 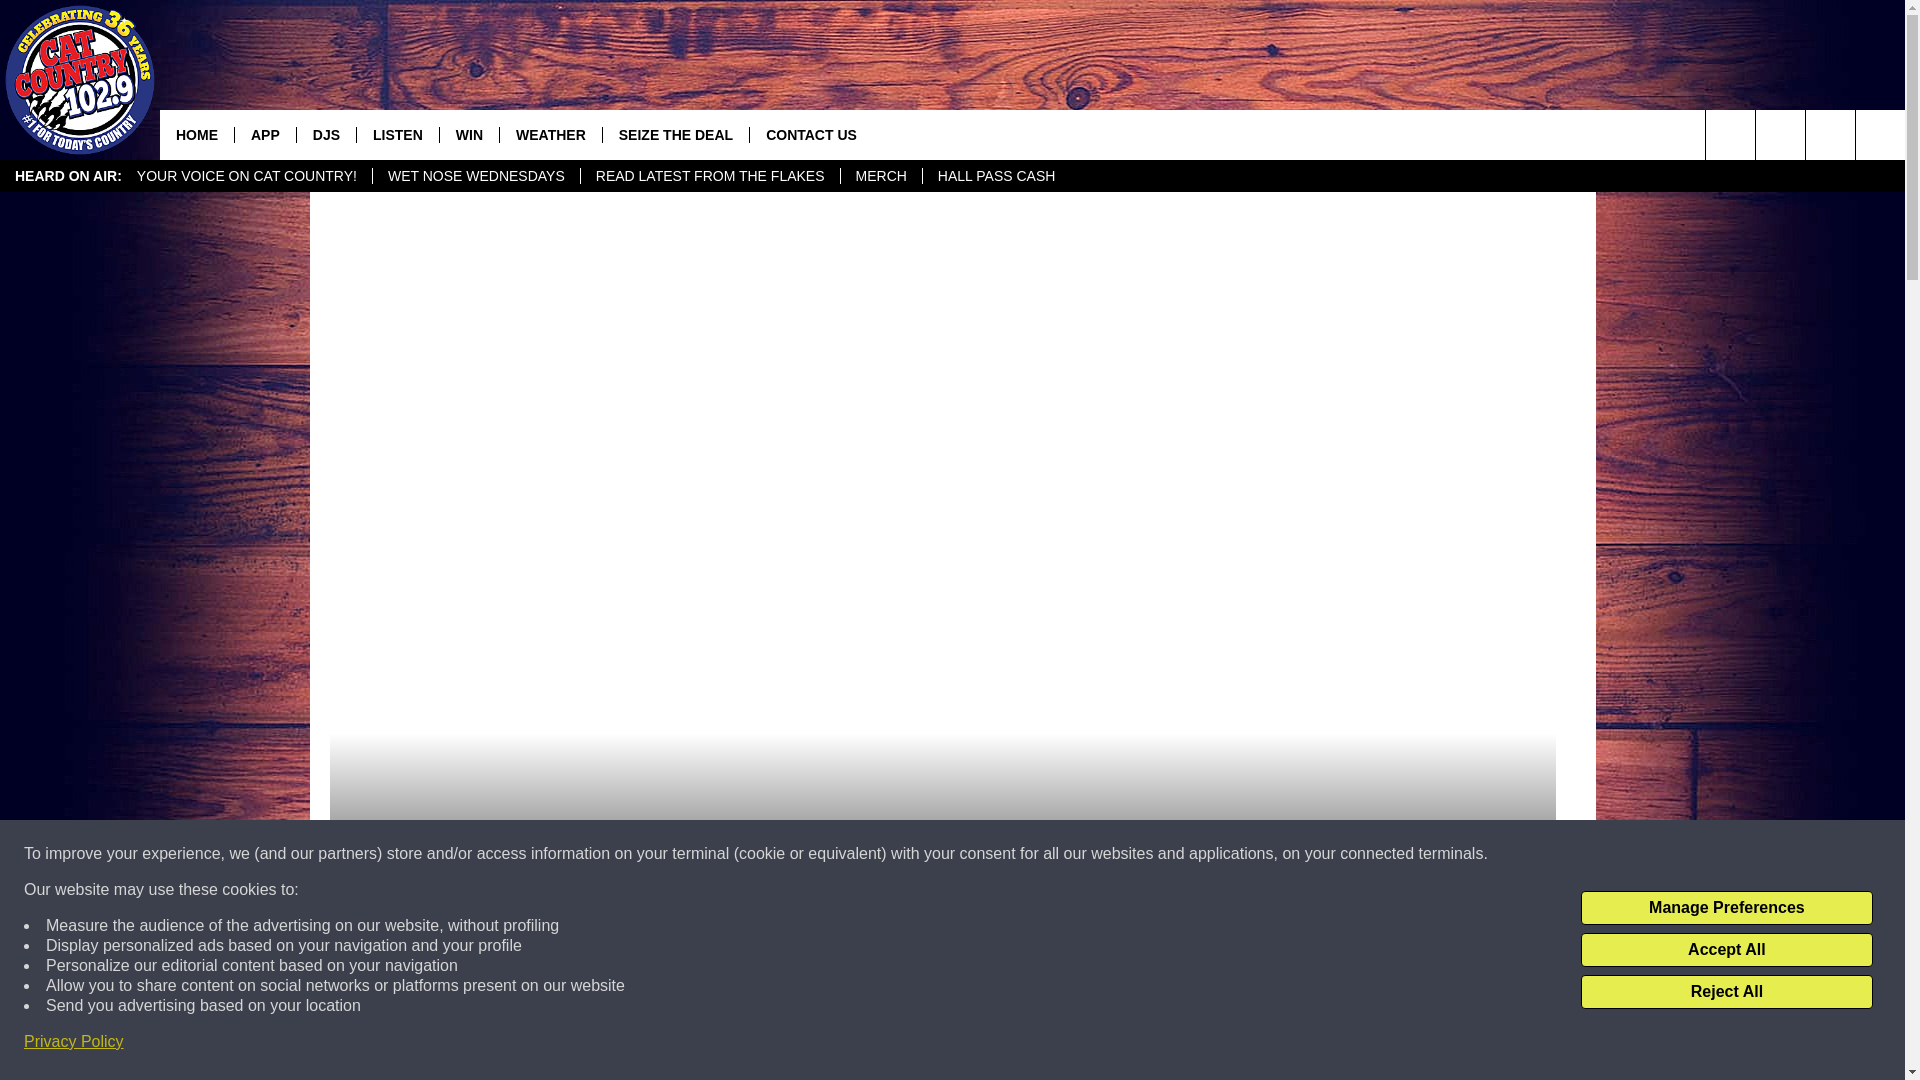 I want to click on Share on Twitter, so click(x=1202, y=1044).